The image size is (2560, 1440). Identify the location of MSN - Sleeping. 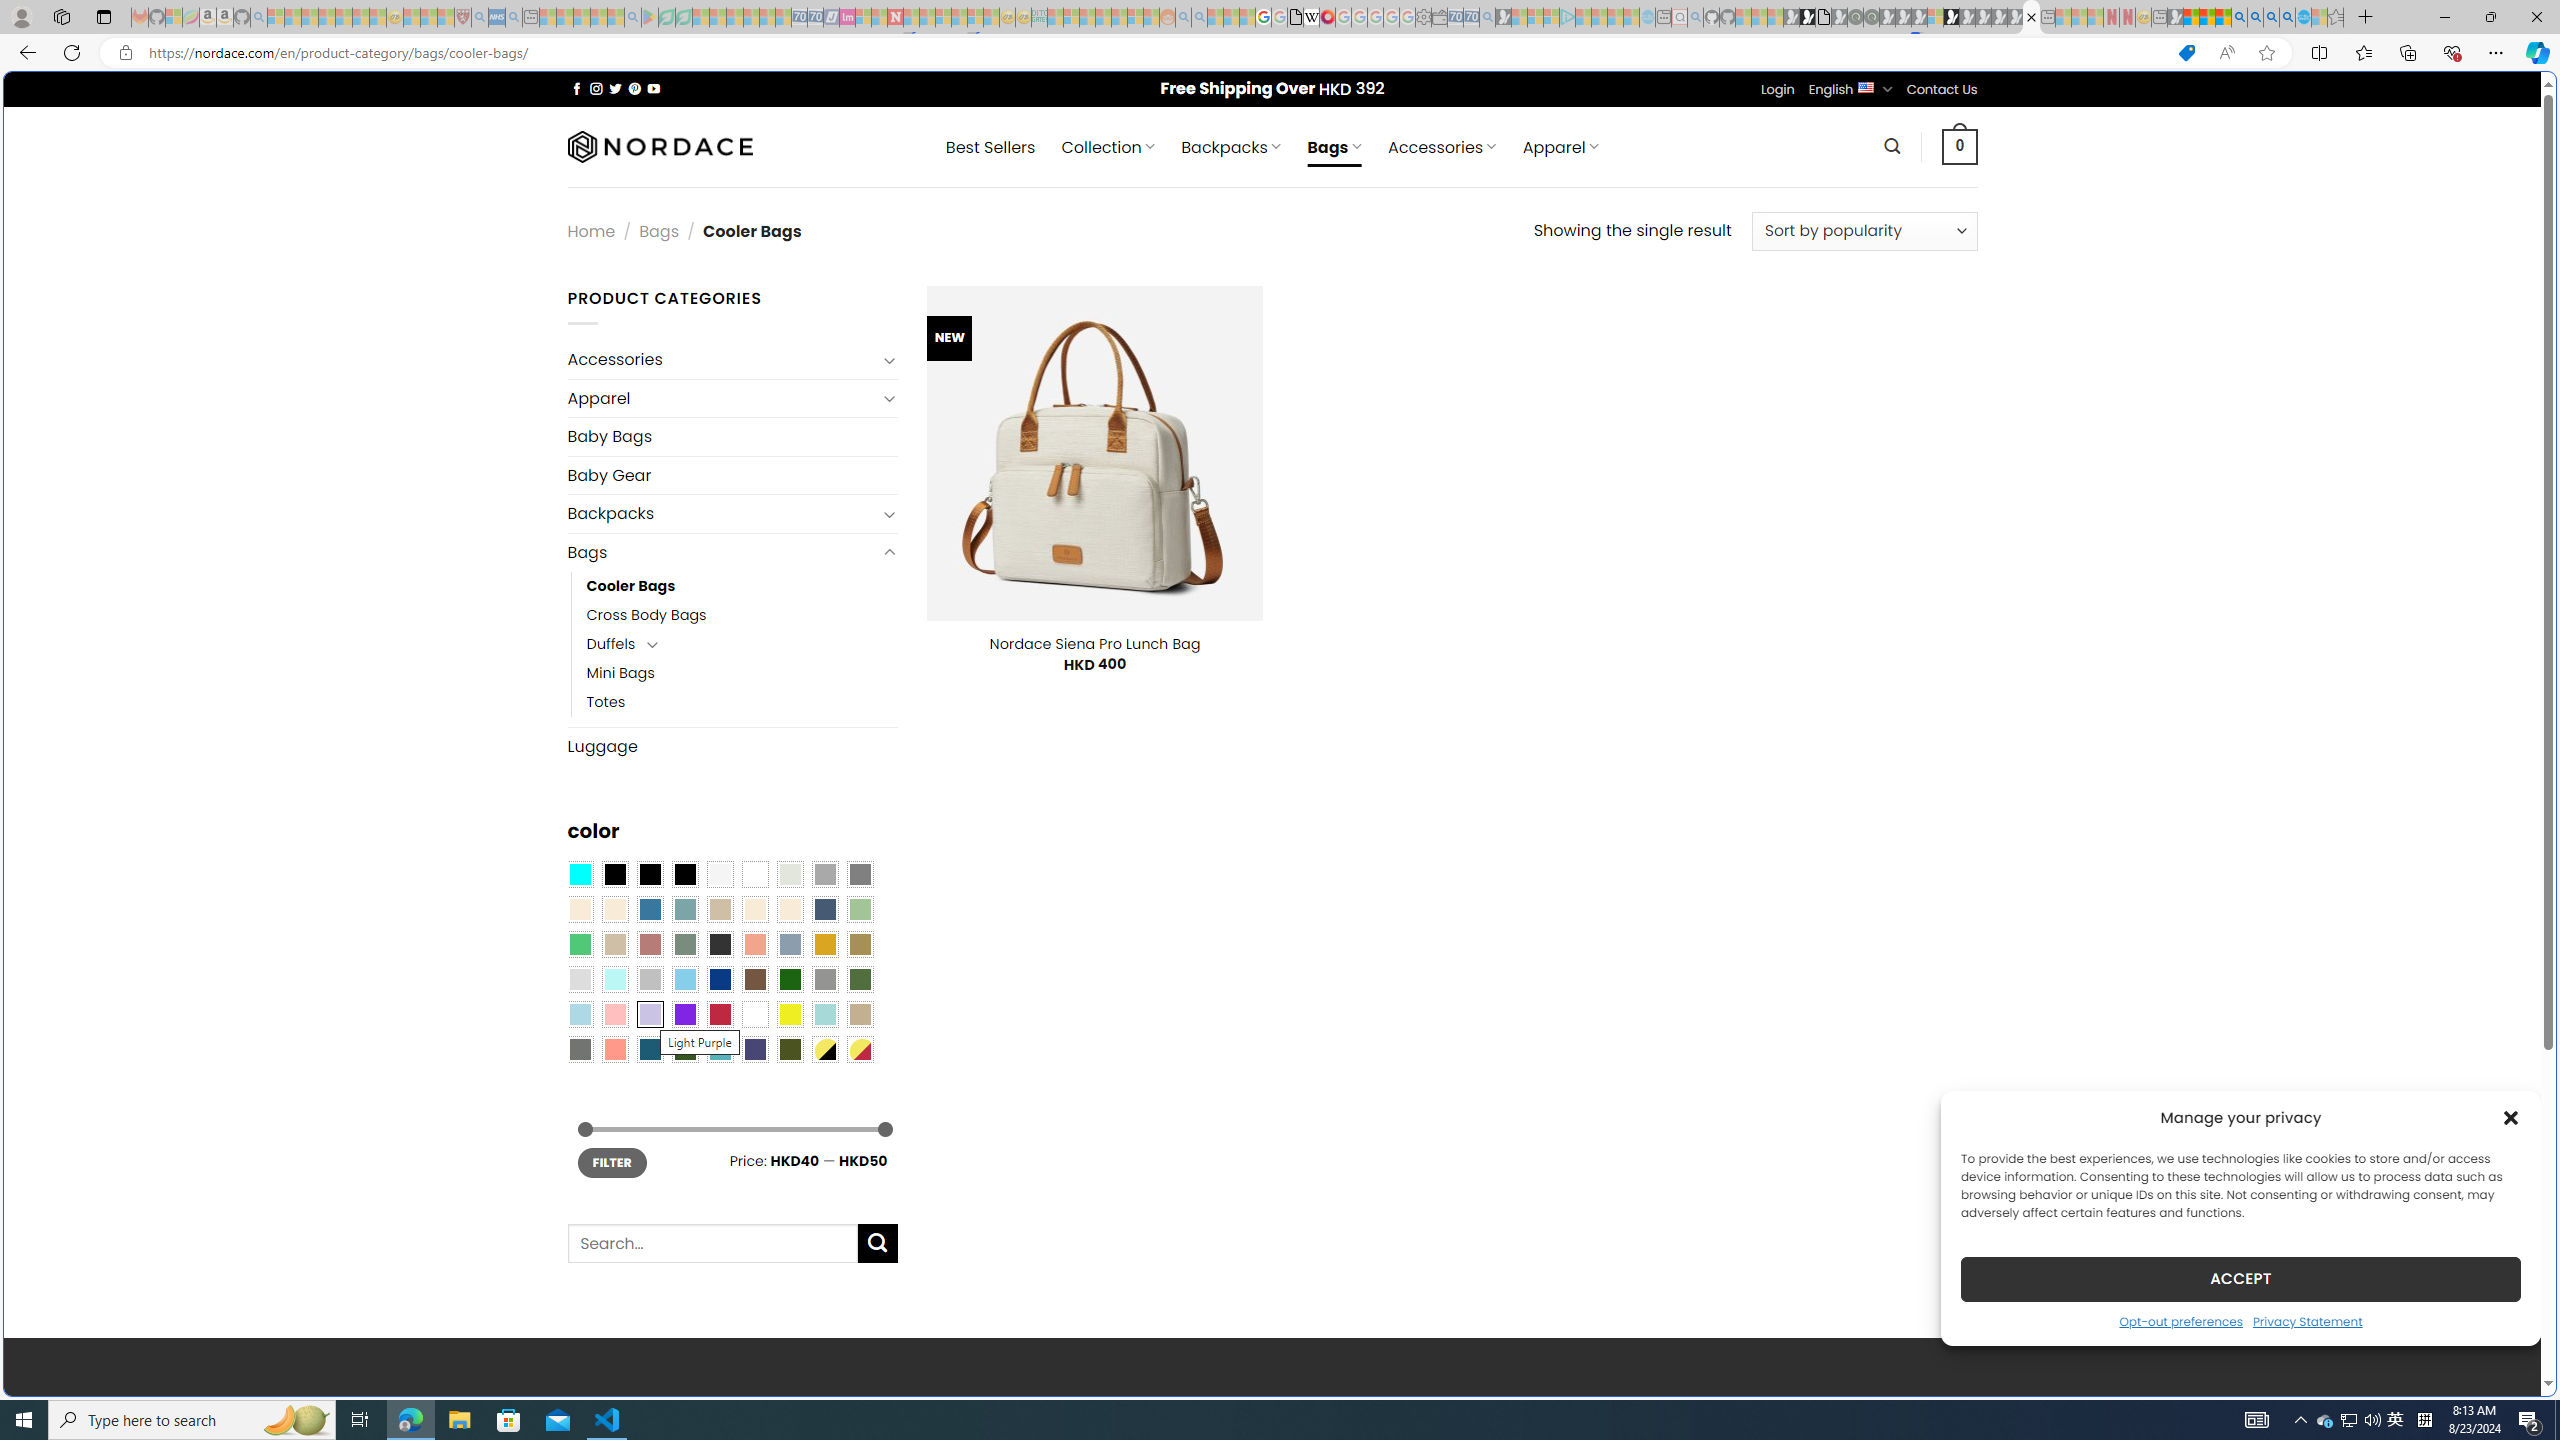
(2174, 17).